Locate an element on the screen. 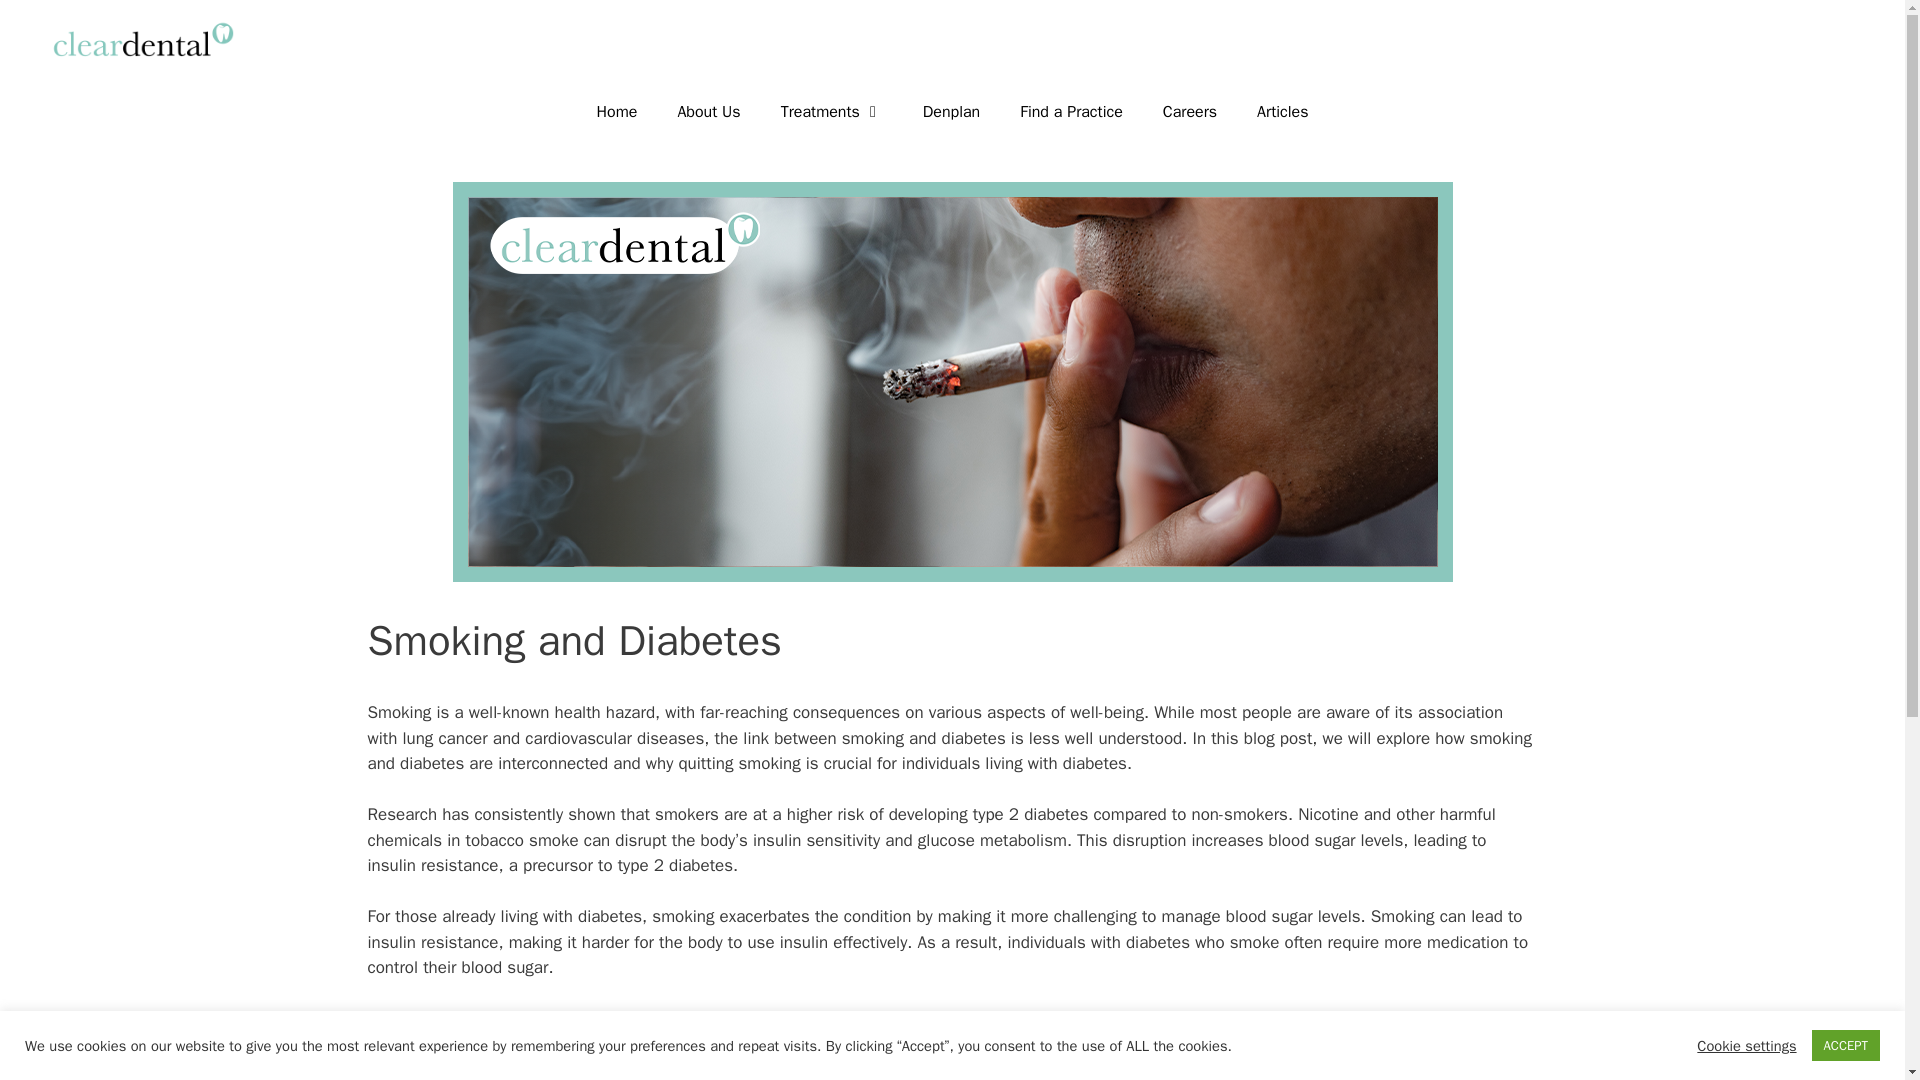 The height and width of the screenshot is (1080, 1920). Careers is located at coordinates (1189, 112).